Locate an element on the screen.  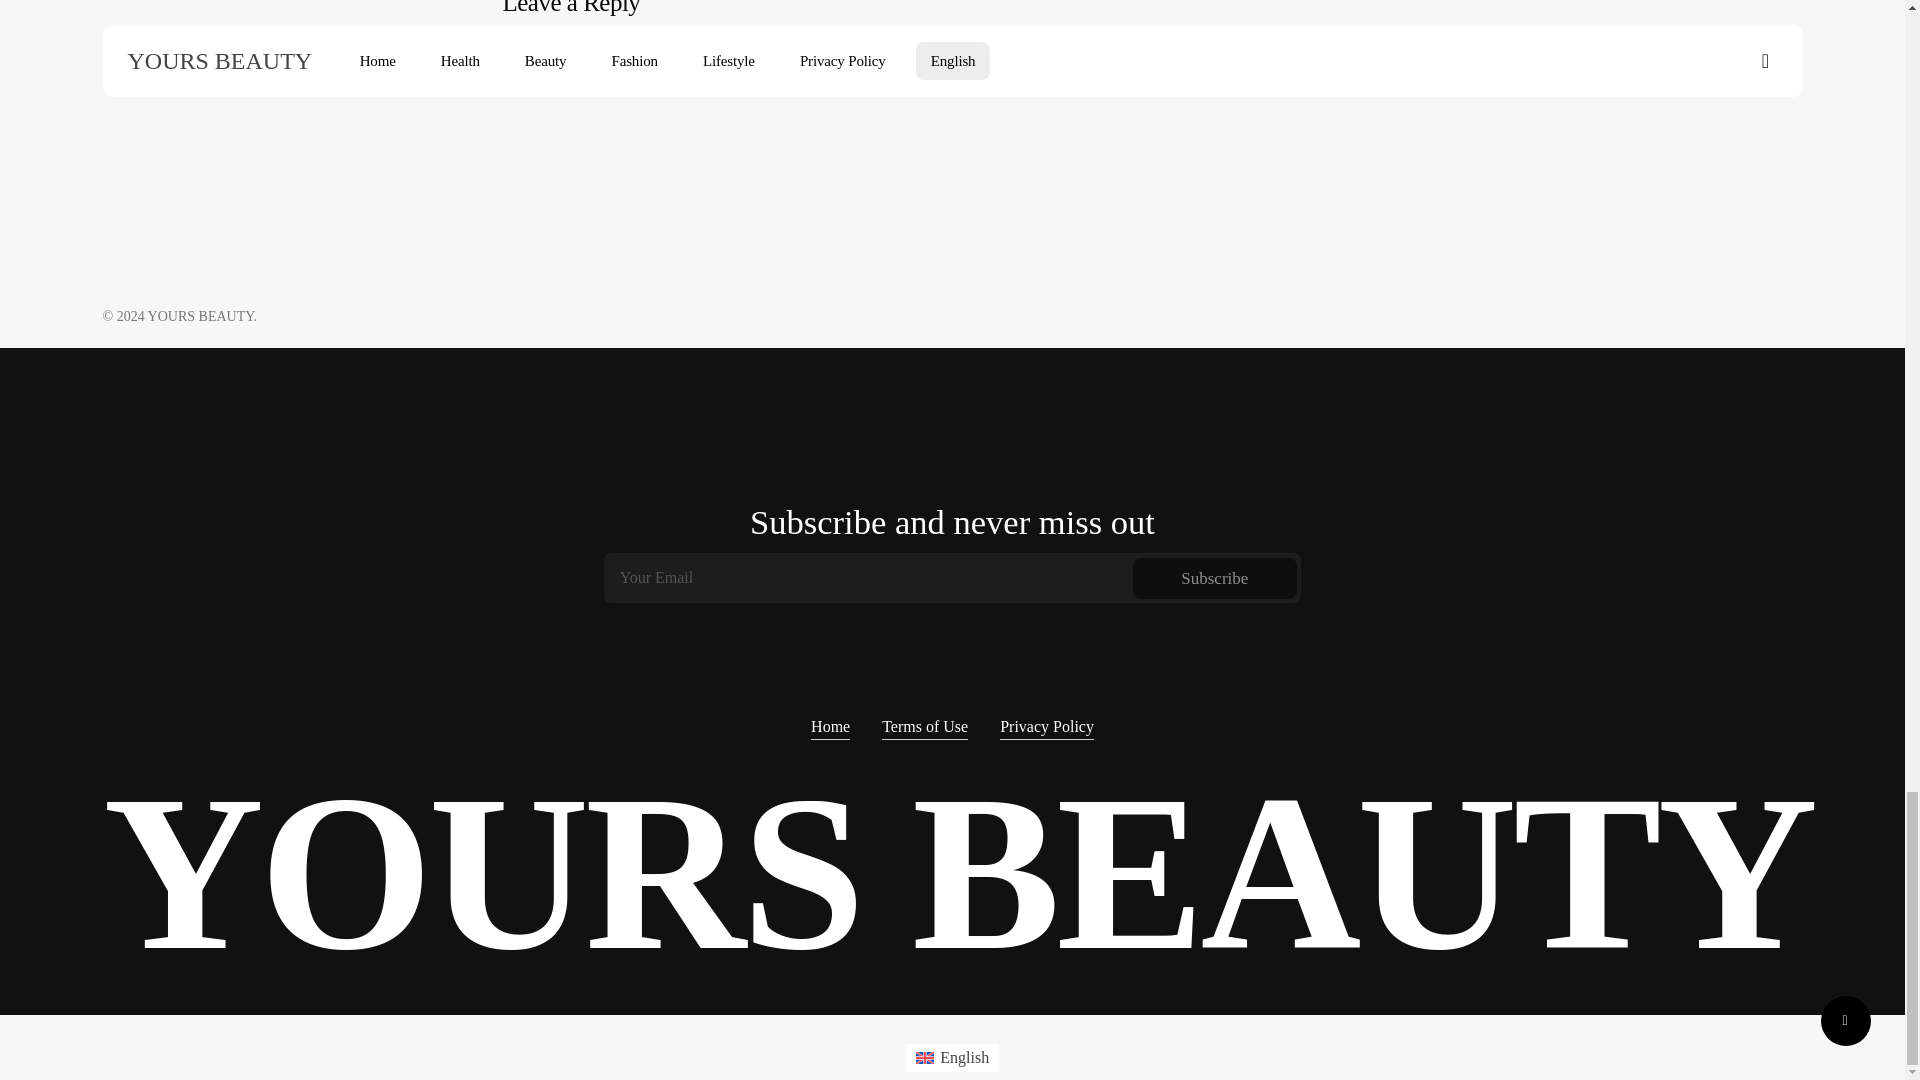
Subscribe is located at coordinates (1214, 577).